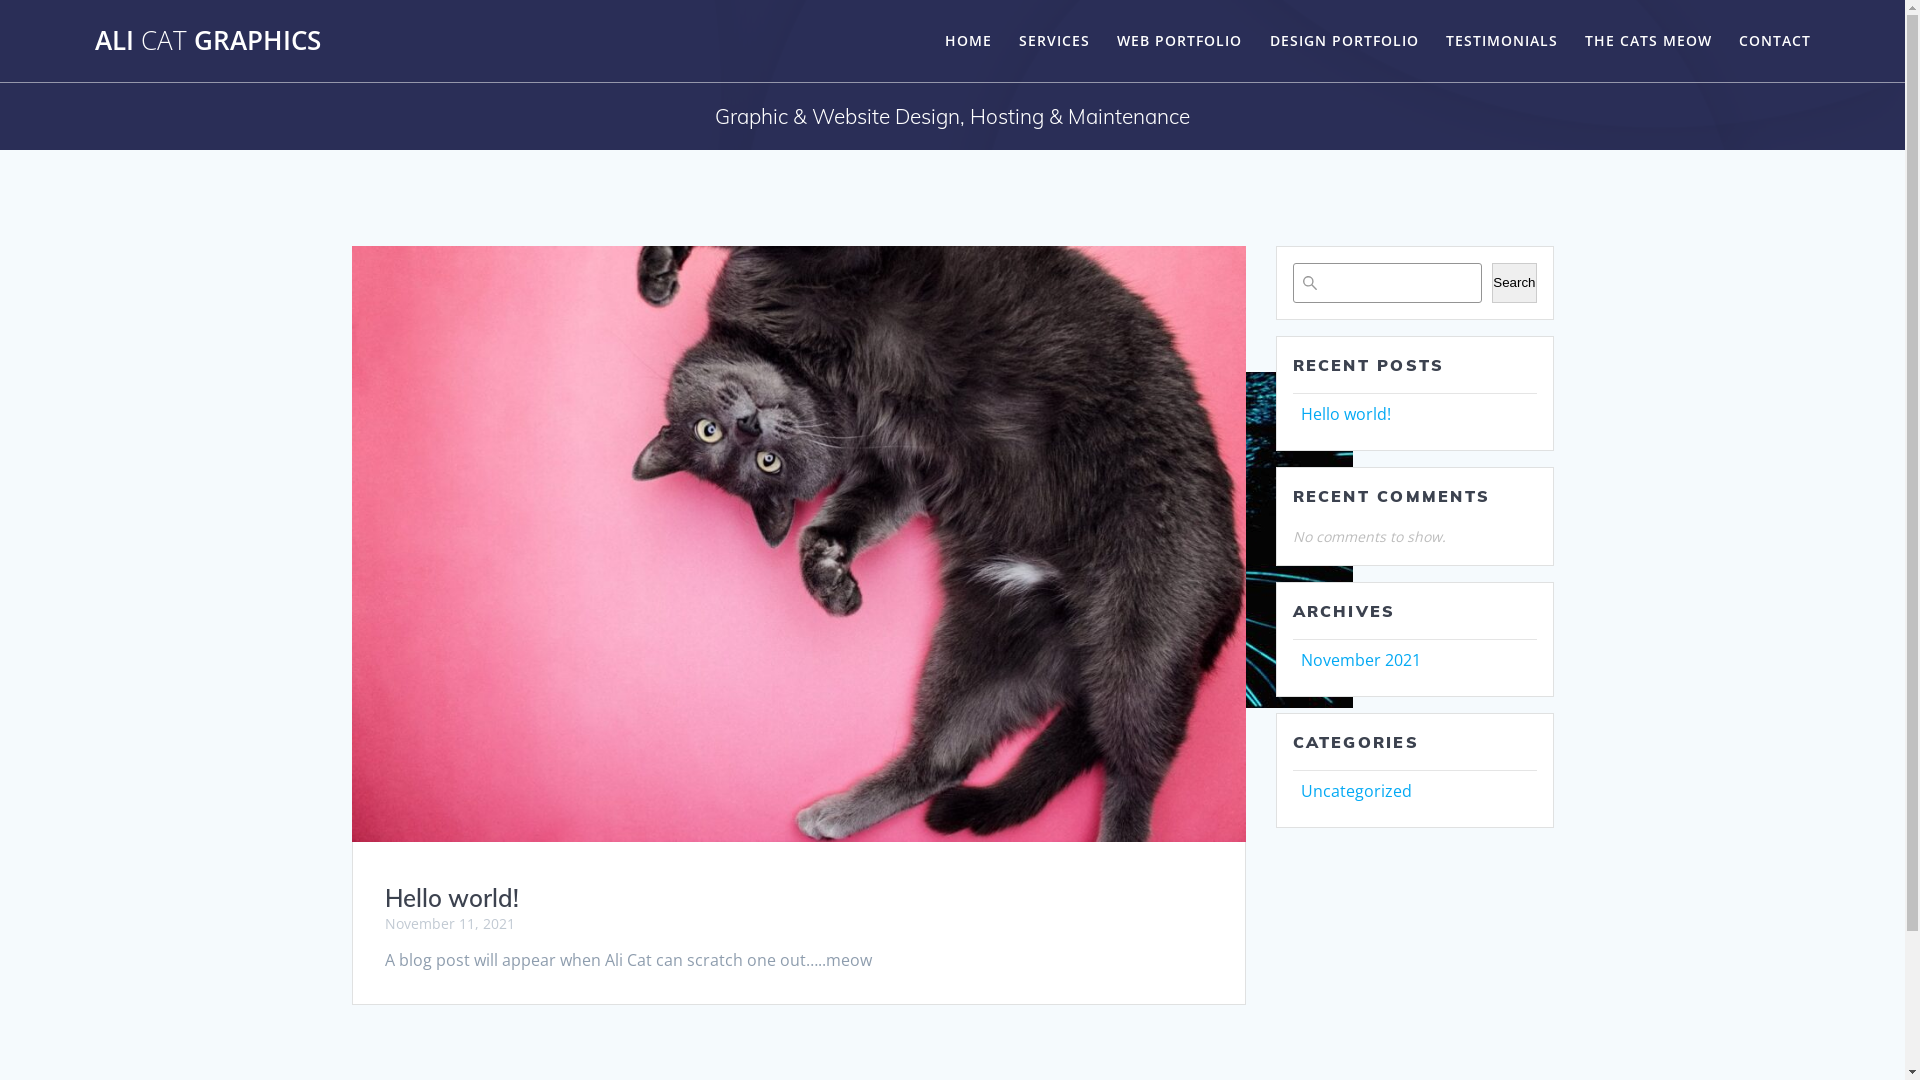 This screenshot has width=1920, height=1080. Describe the element at coordinates (1360, 660) in the screenshot. I see `November 2021` at that location.